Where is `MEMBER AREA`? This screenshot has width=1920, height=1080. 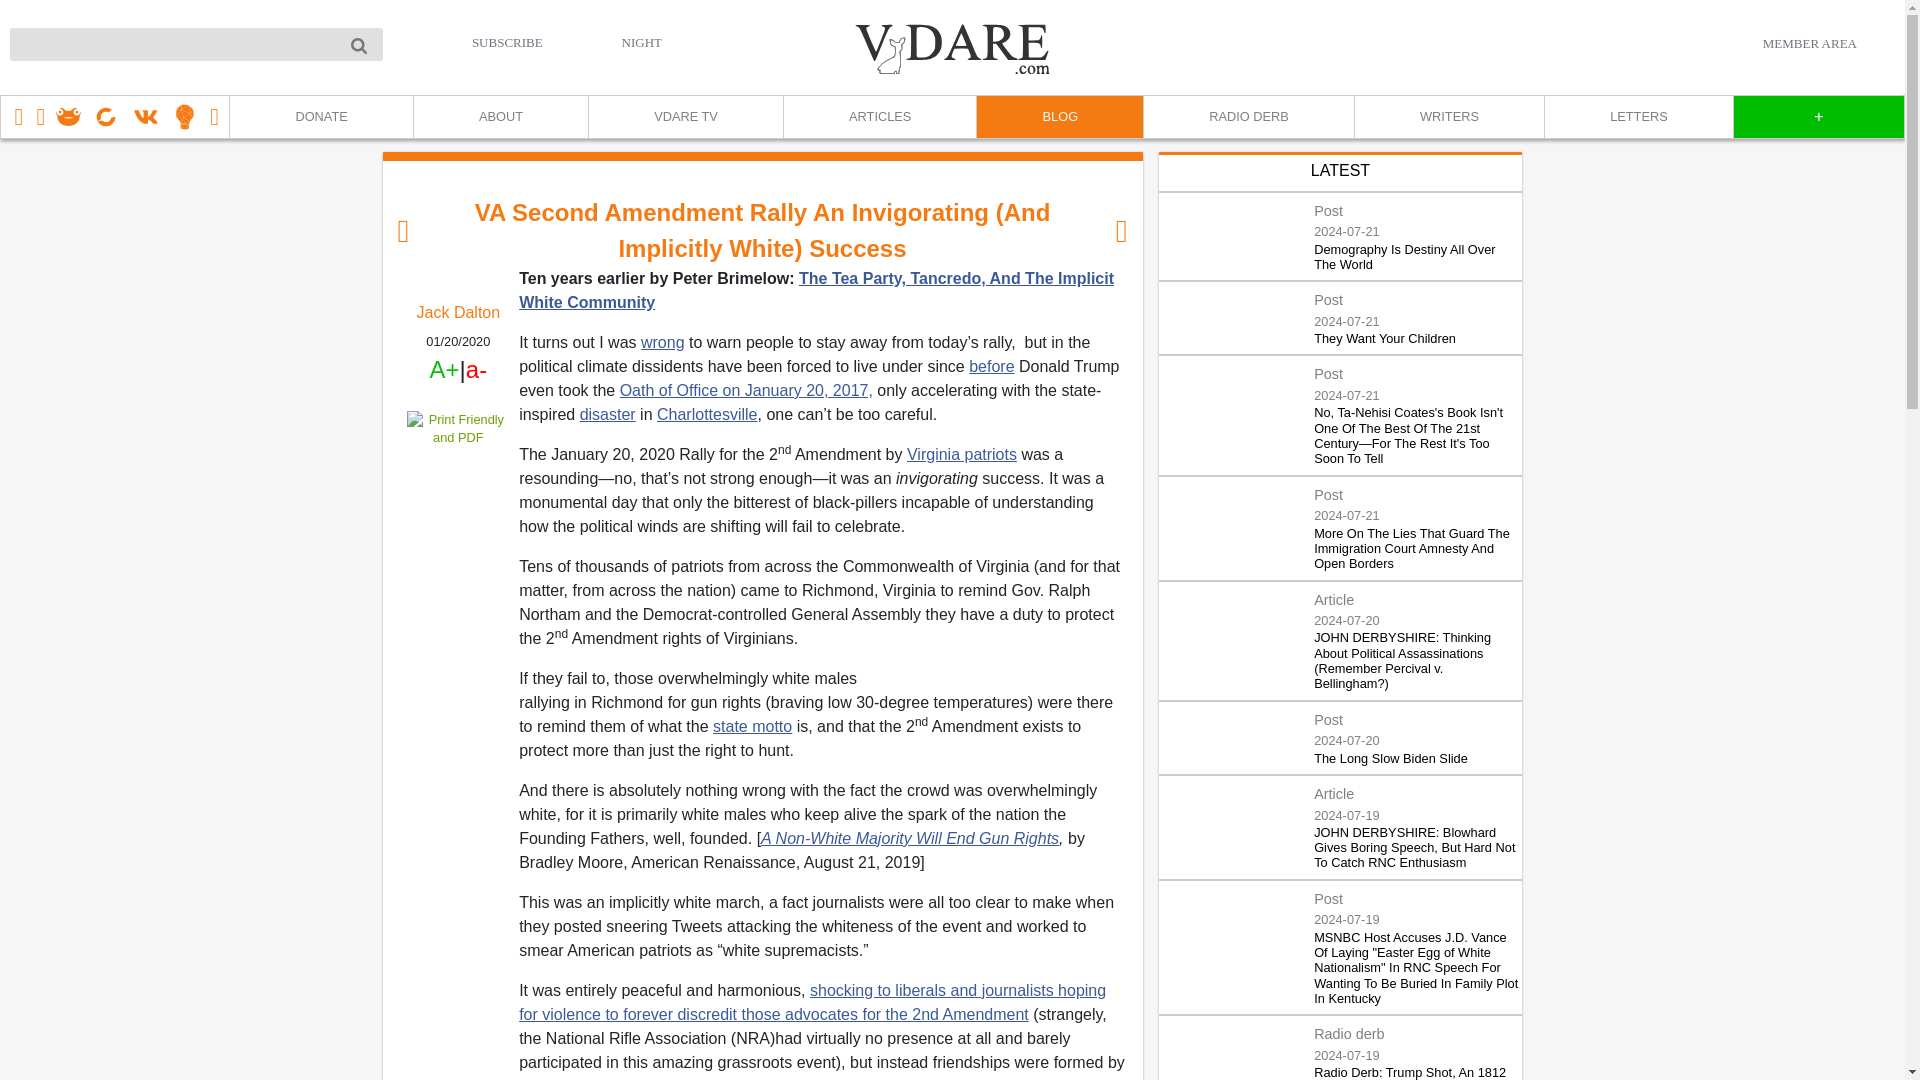
MEMBER AREA is located at coordinates (1809, 43).